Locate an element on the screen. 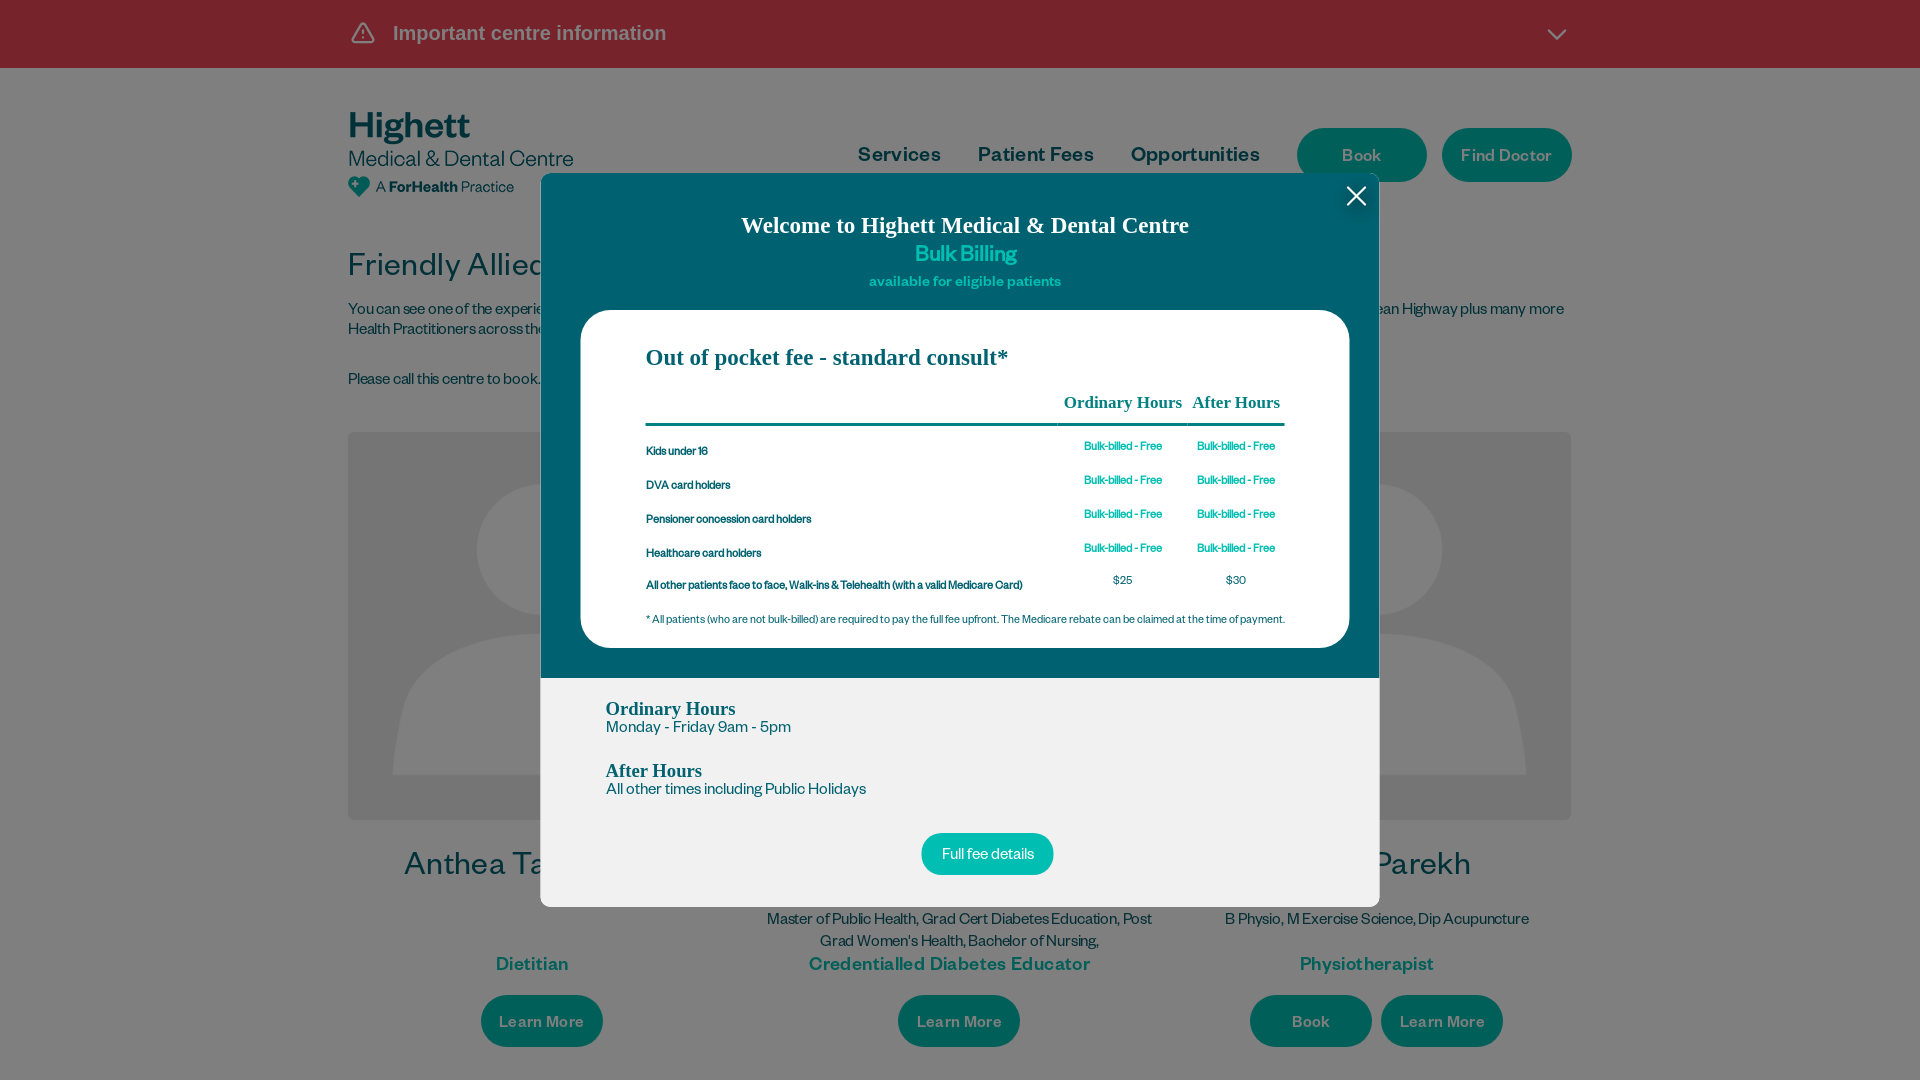  Find Doctor is located at coordinates (1507, 155).